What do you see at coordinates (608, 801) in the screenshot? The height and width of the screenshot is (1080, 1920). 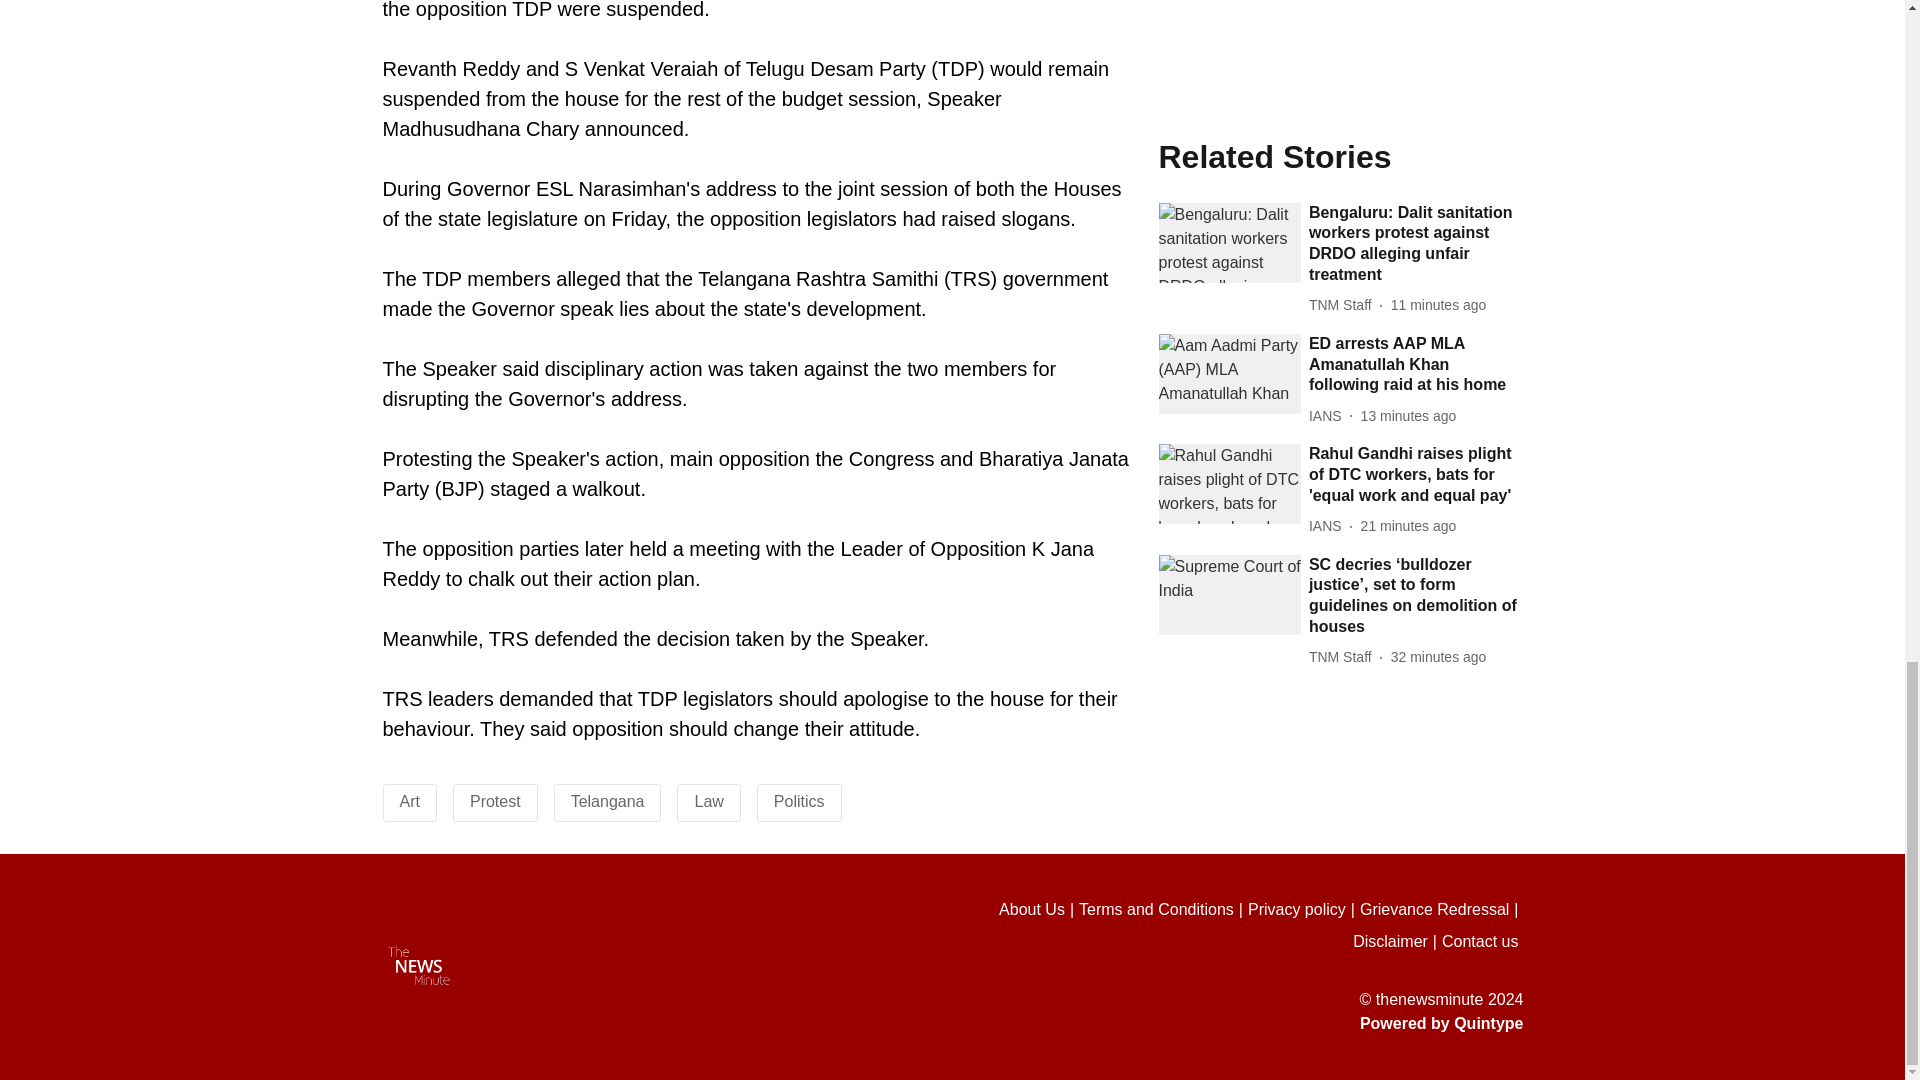 I see `Telangana` at bounding box center [608, 801].